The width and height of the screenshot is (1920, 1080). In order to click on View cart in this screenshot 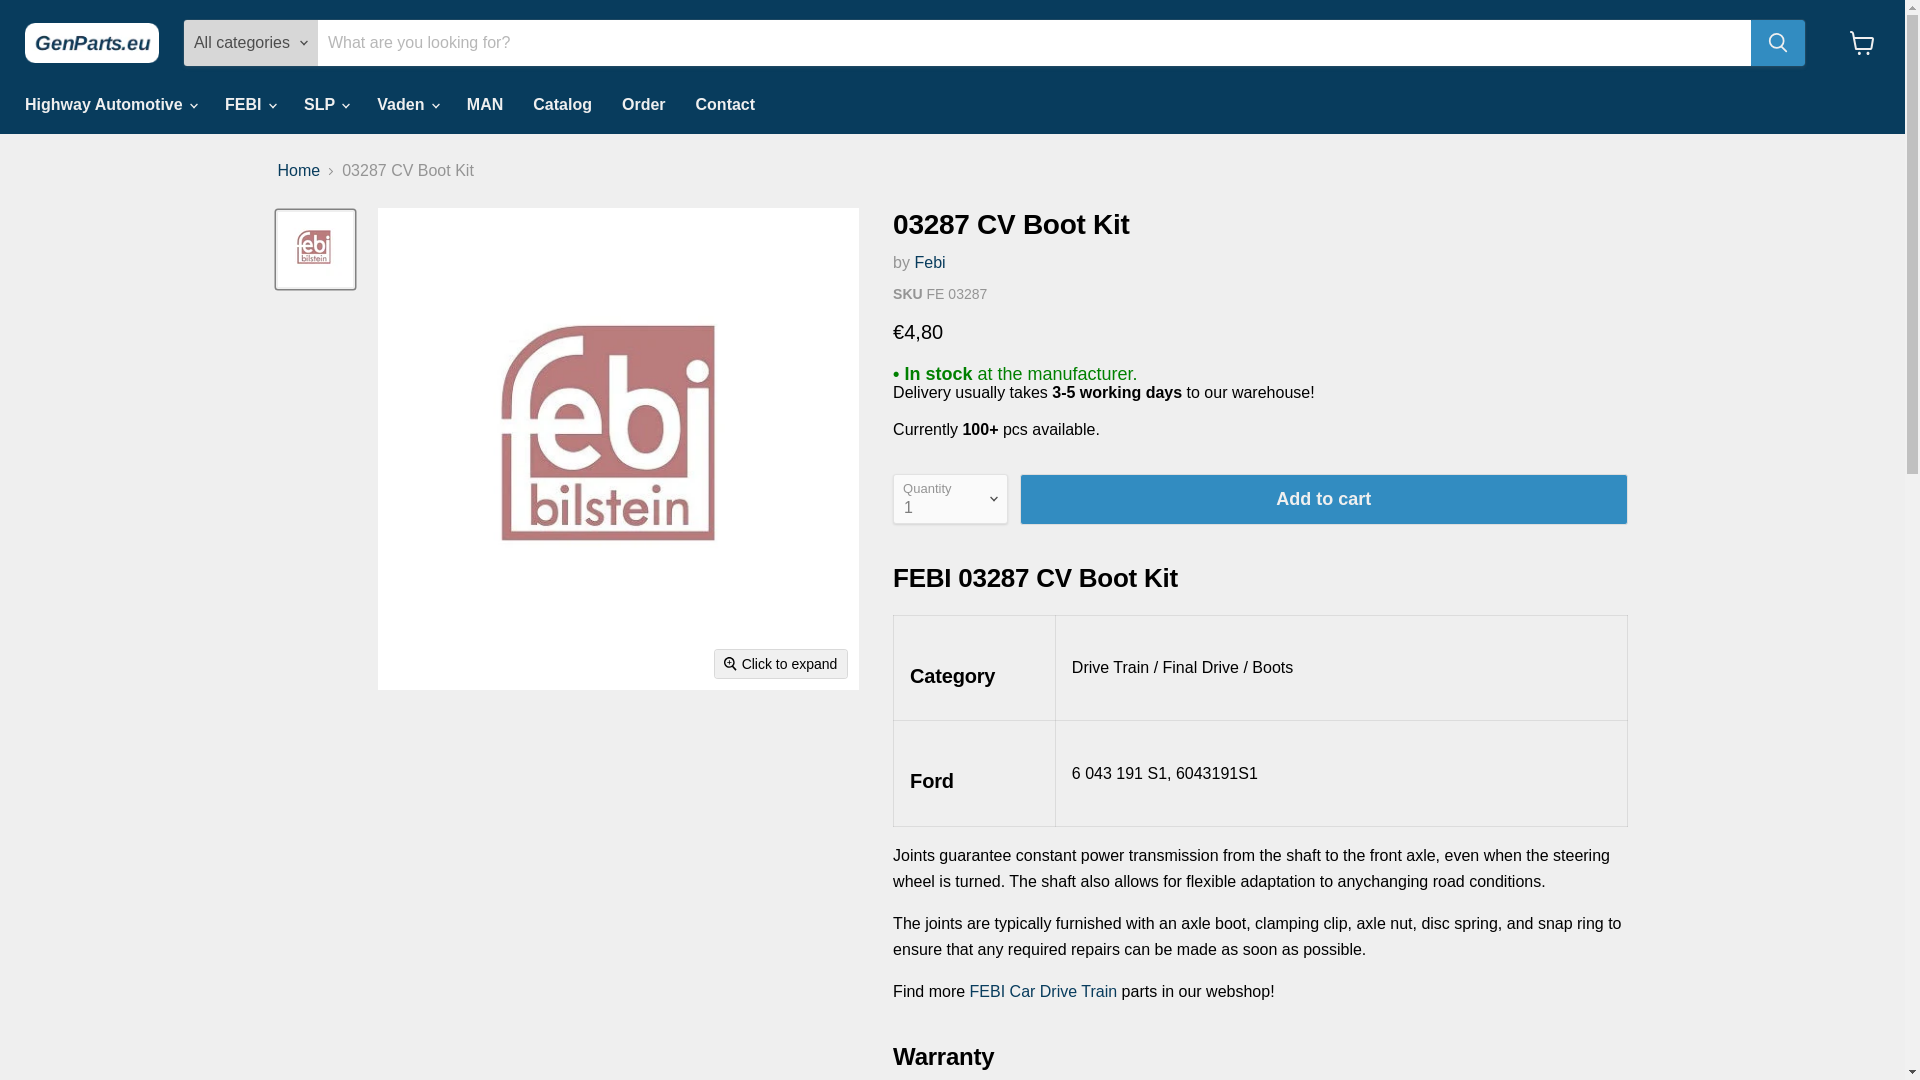, I will do `click(1862, 42)`.